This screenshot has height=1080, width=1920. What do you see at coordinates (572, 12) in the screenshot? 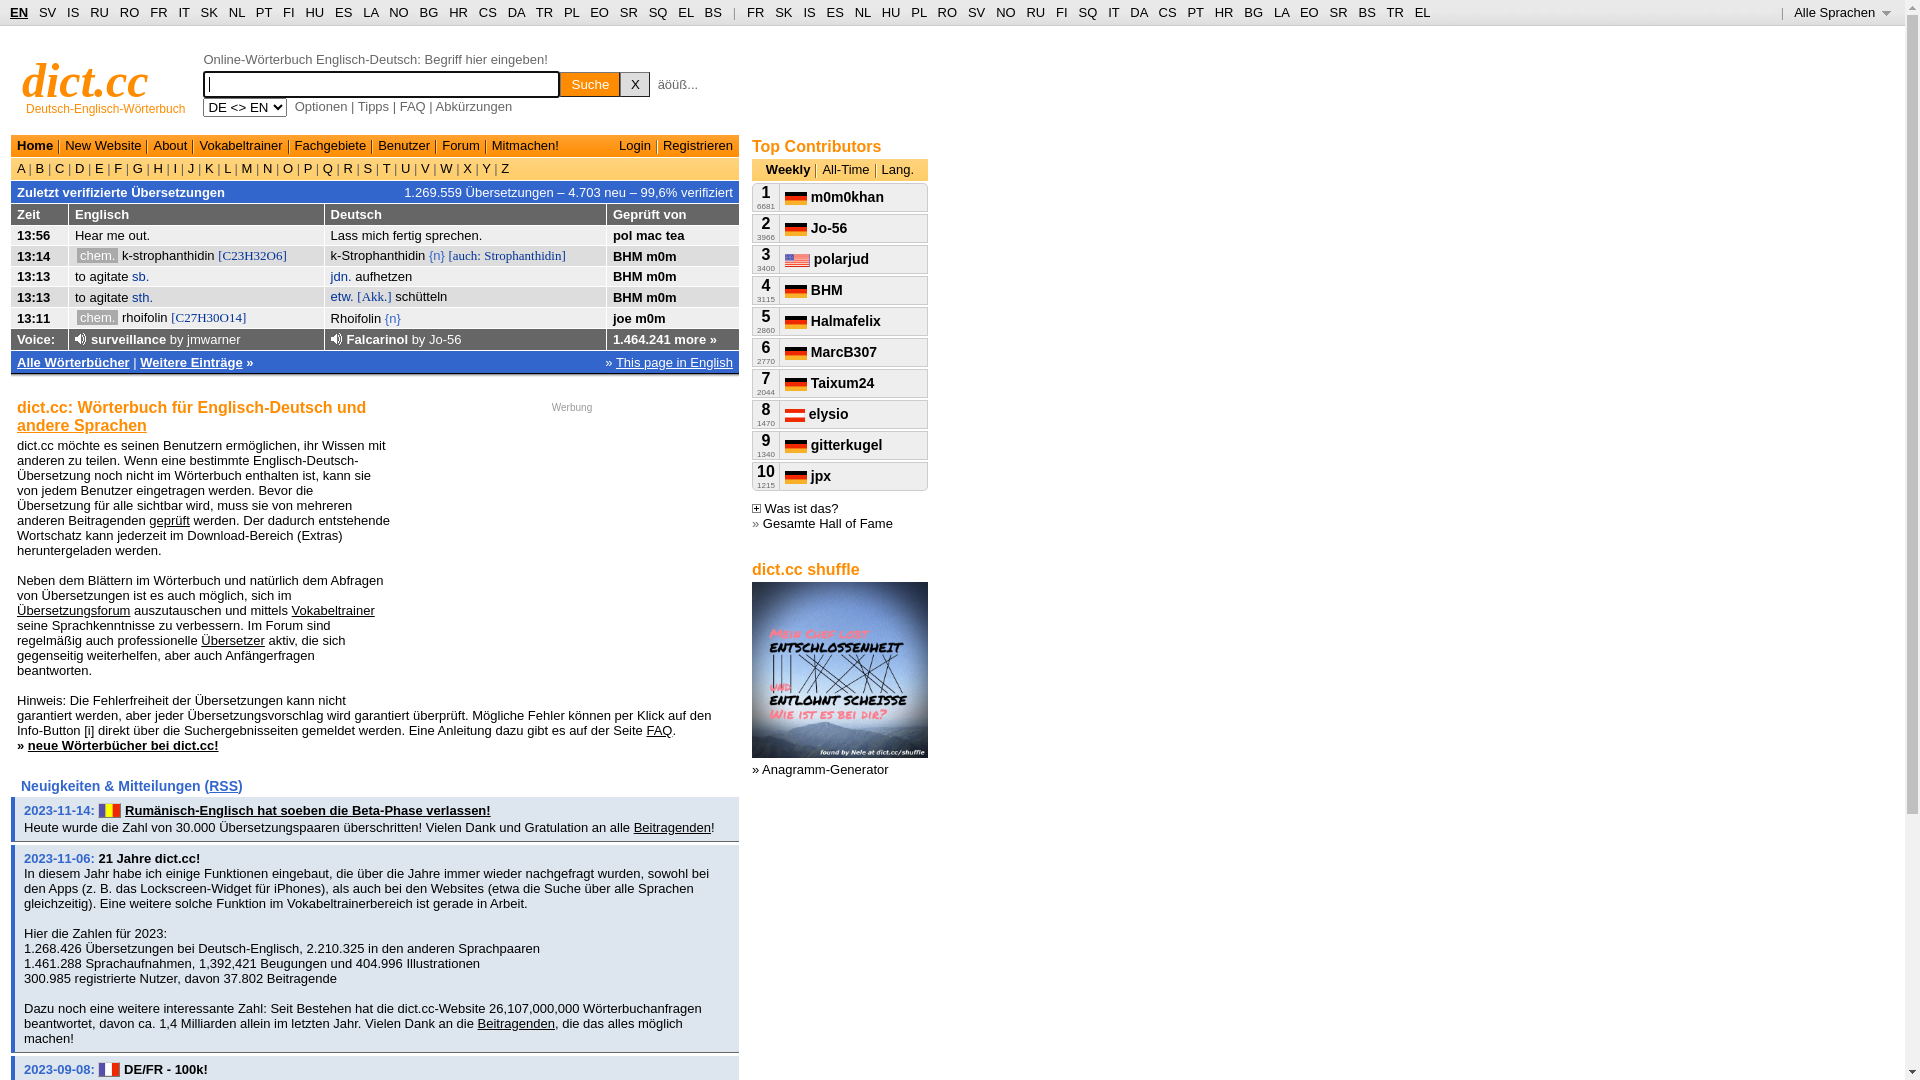
I see `PL` at bounding box center [572, 12].